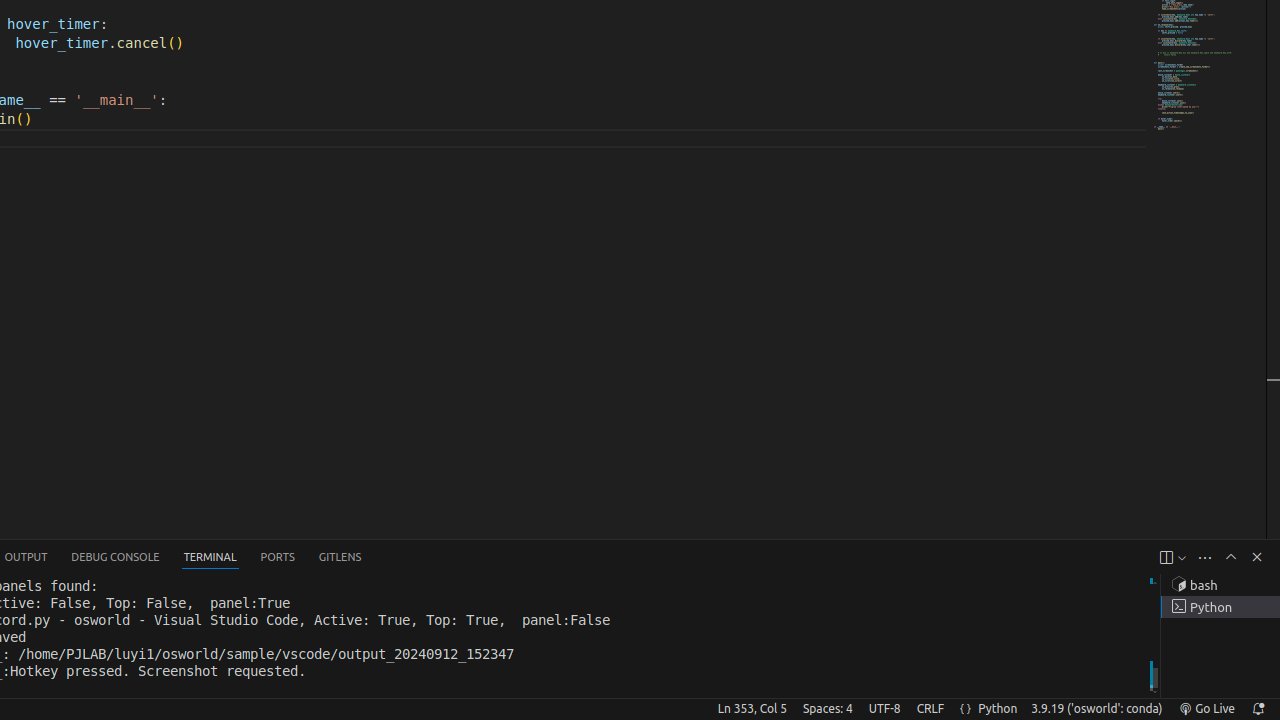 This screenshot has width=1280, height=720. Describe the element at coordinates (1097, 709) in the screenshot. I see `3.9.19 ('osworld': conda), ~/anaconda3/envs/osworld/bin/python` at that location.